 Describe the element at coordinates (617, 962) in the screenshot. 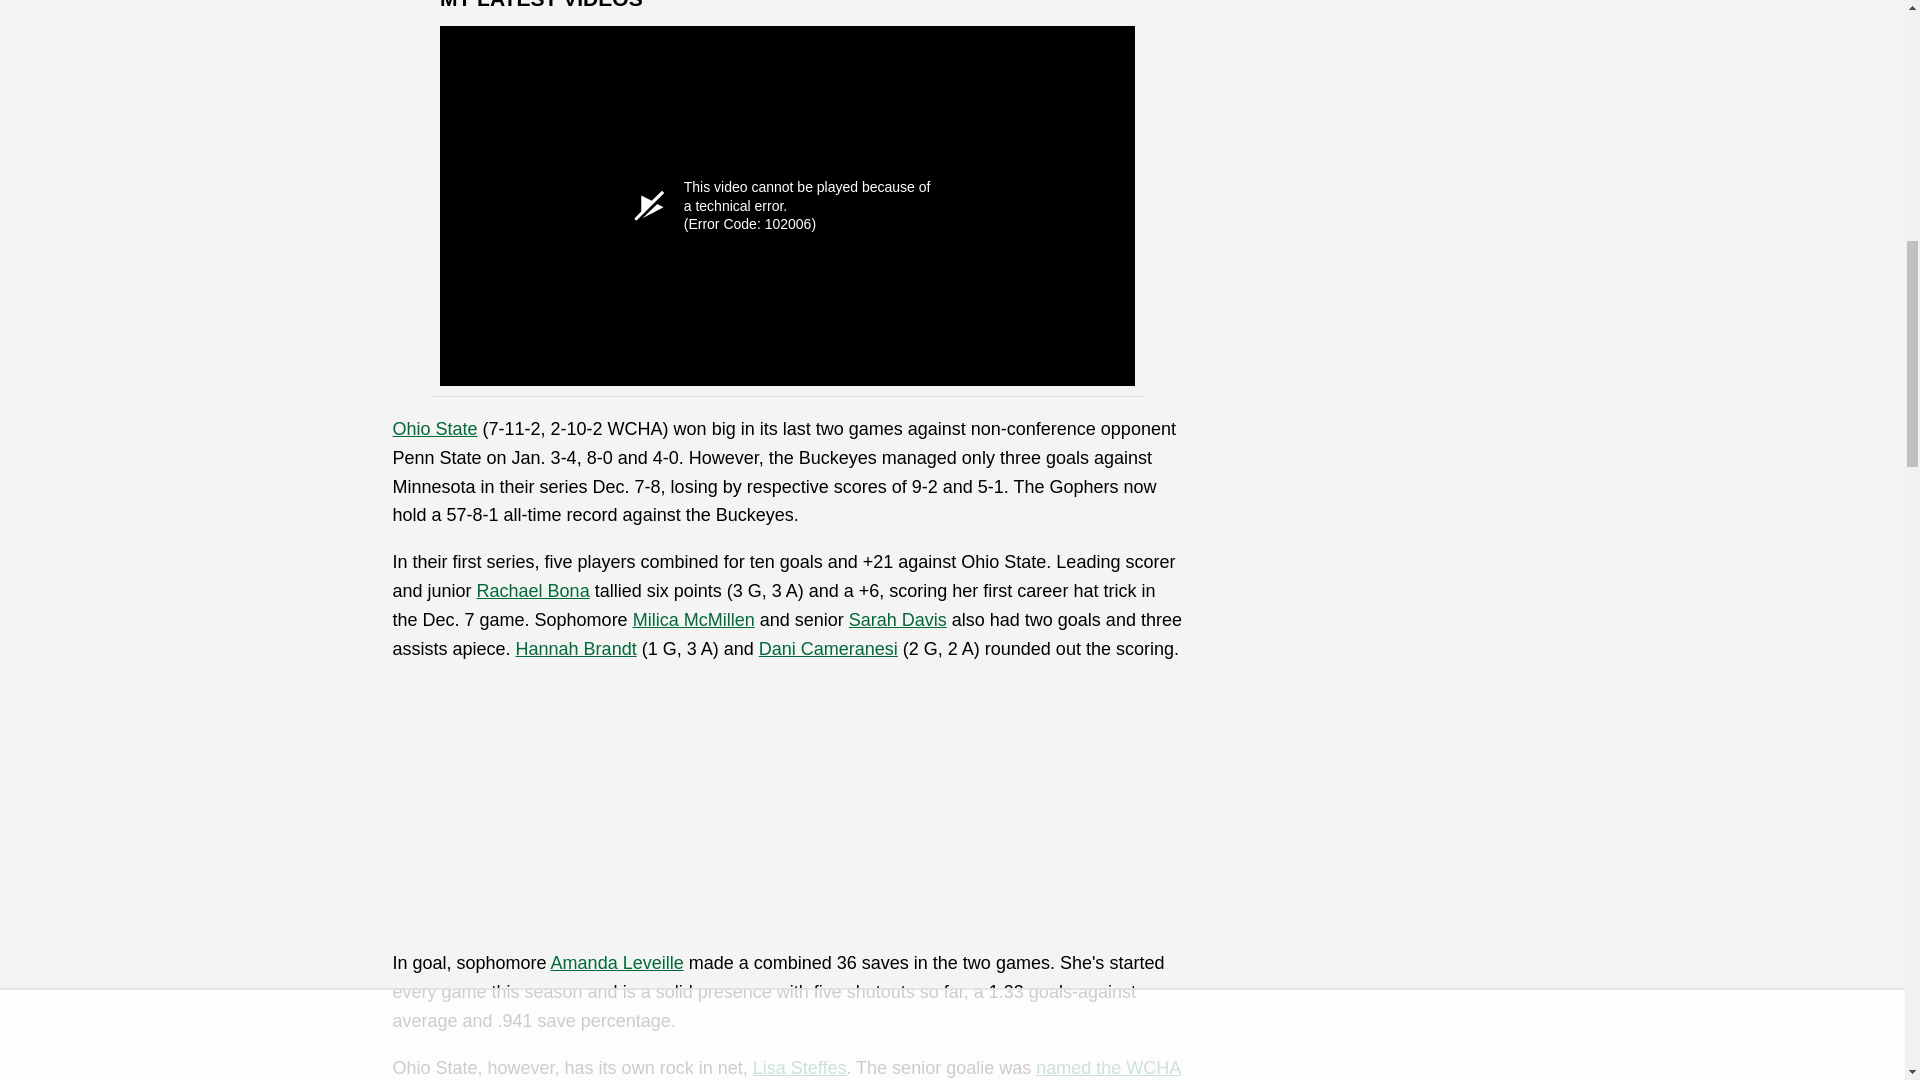

I see `Amanda Leveille` at that location.